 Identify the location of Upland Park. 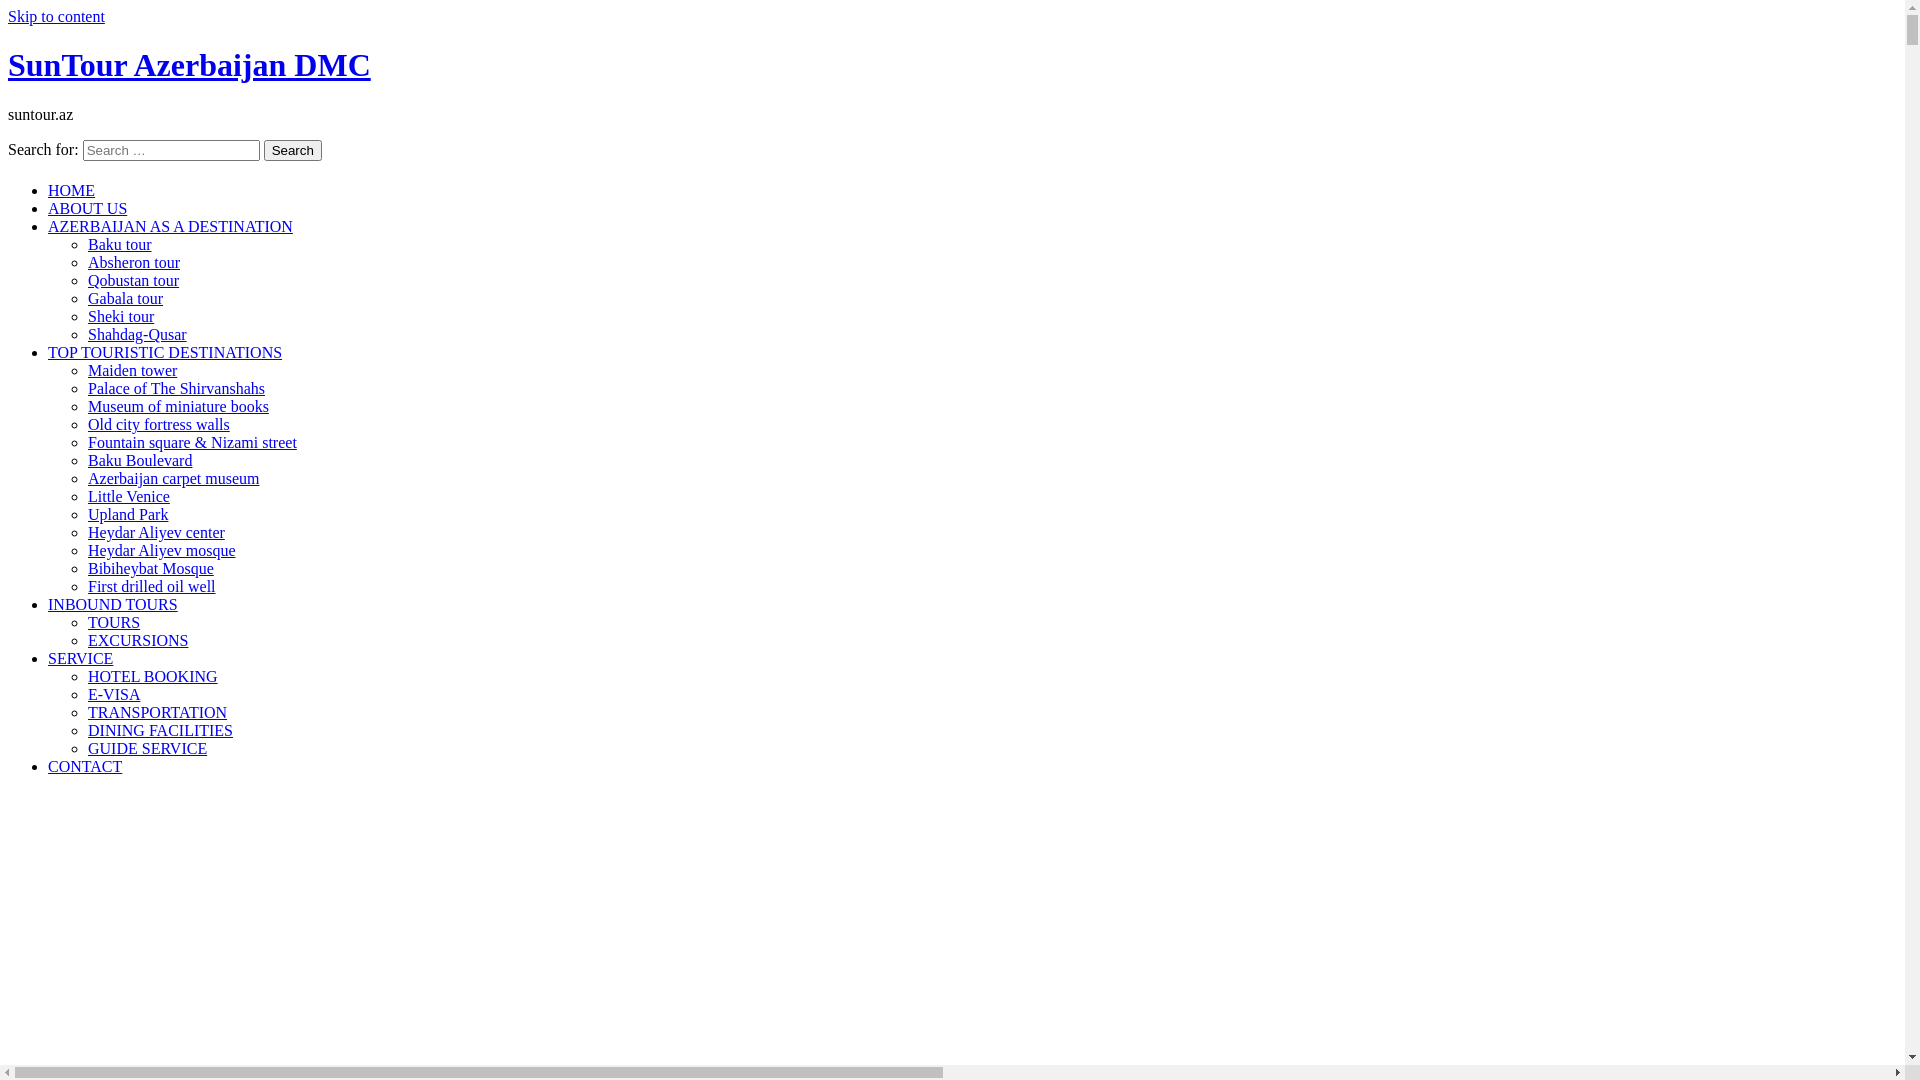
(128, 514).